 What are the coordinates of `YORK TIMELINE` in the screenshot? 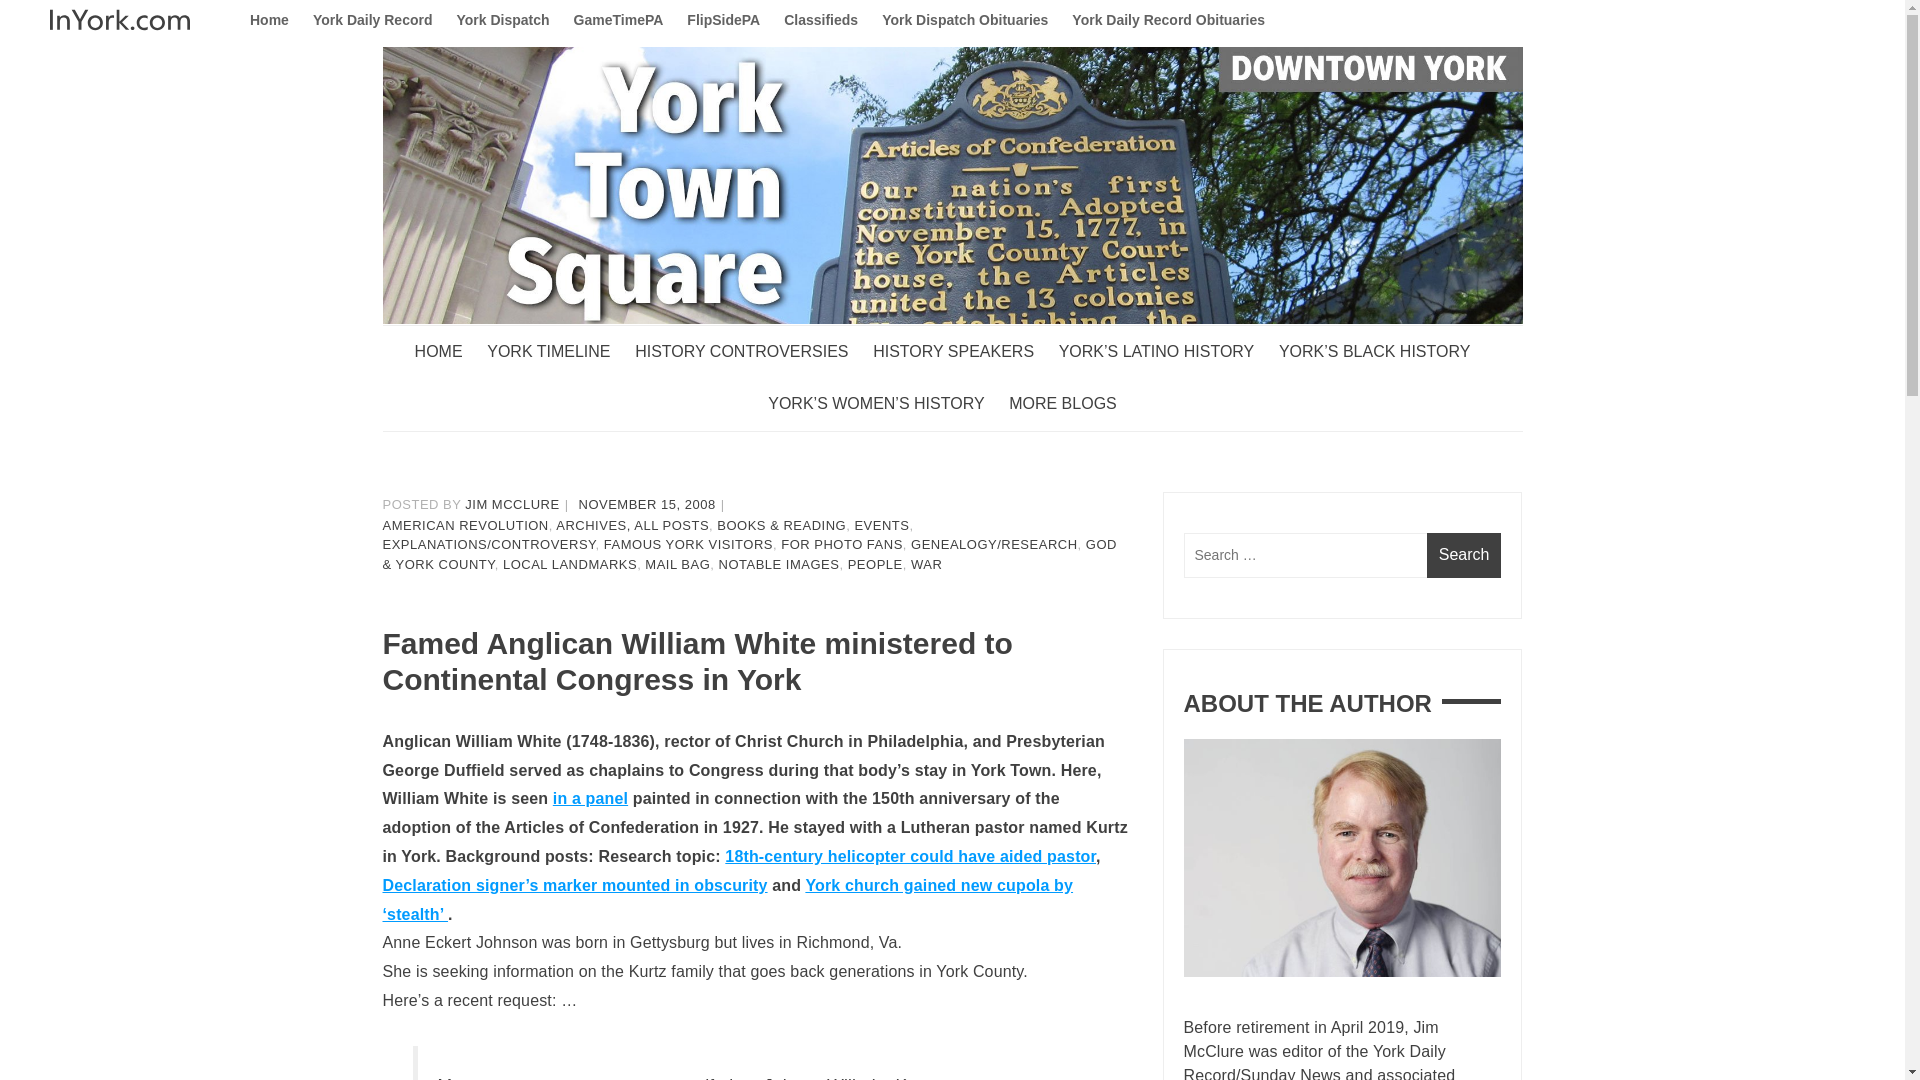 It's located at (558, 352).